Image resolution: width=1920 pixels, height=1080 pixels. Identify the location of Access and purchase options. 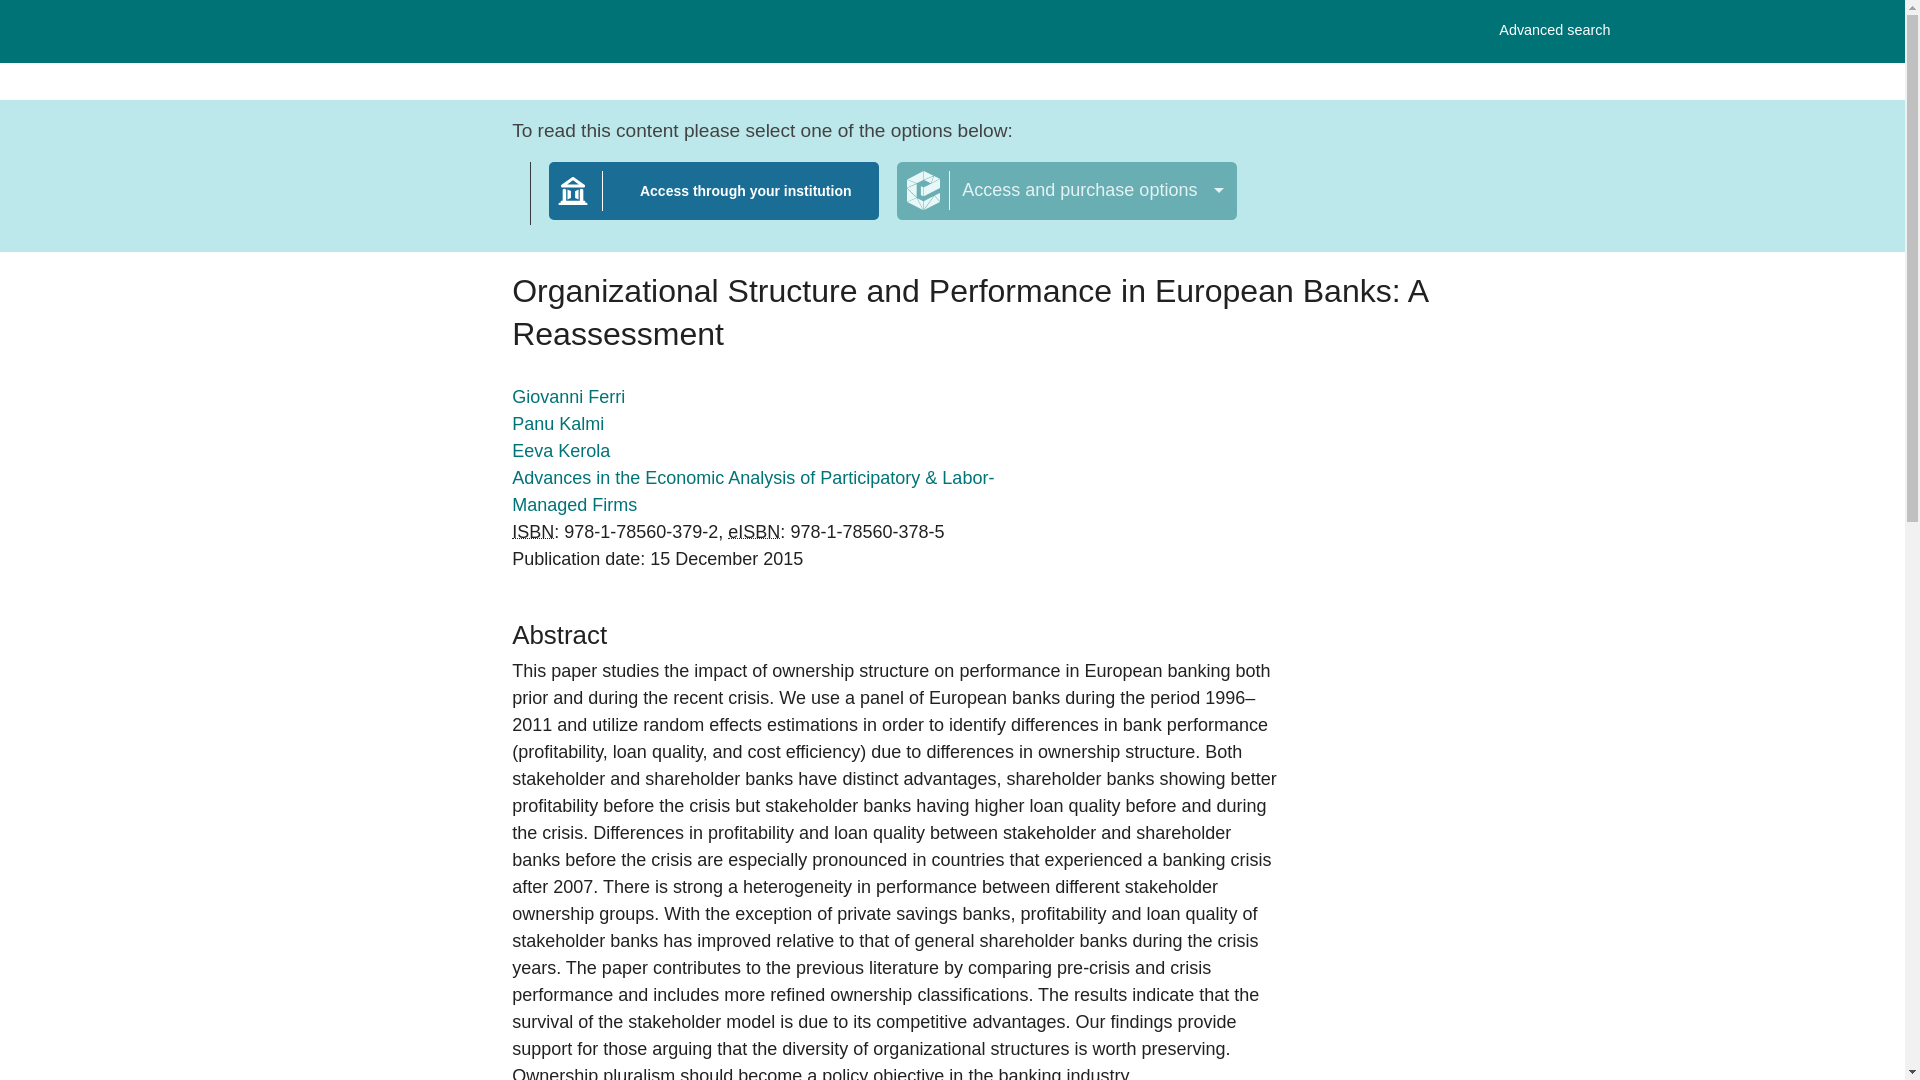
(568, 396).